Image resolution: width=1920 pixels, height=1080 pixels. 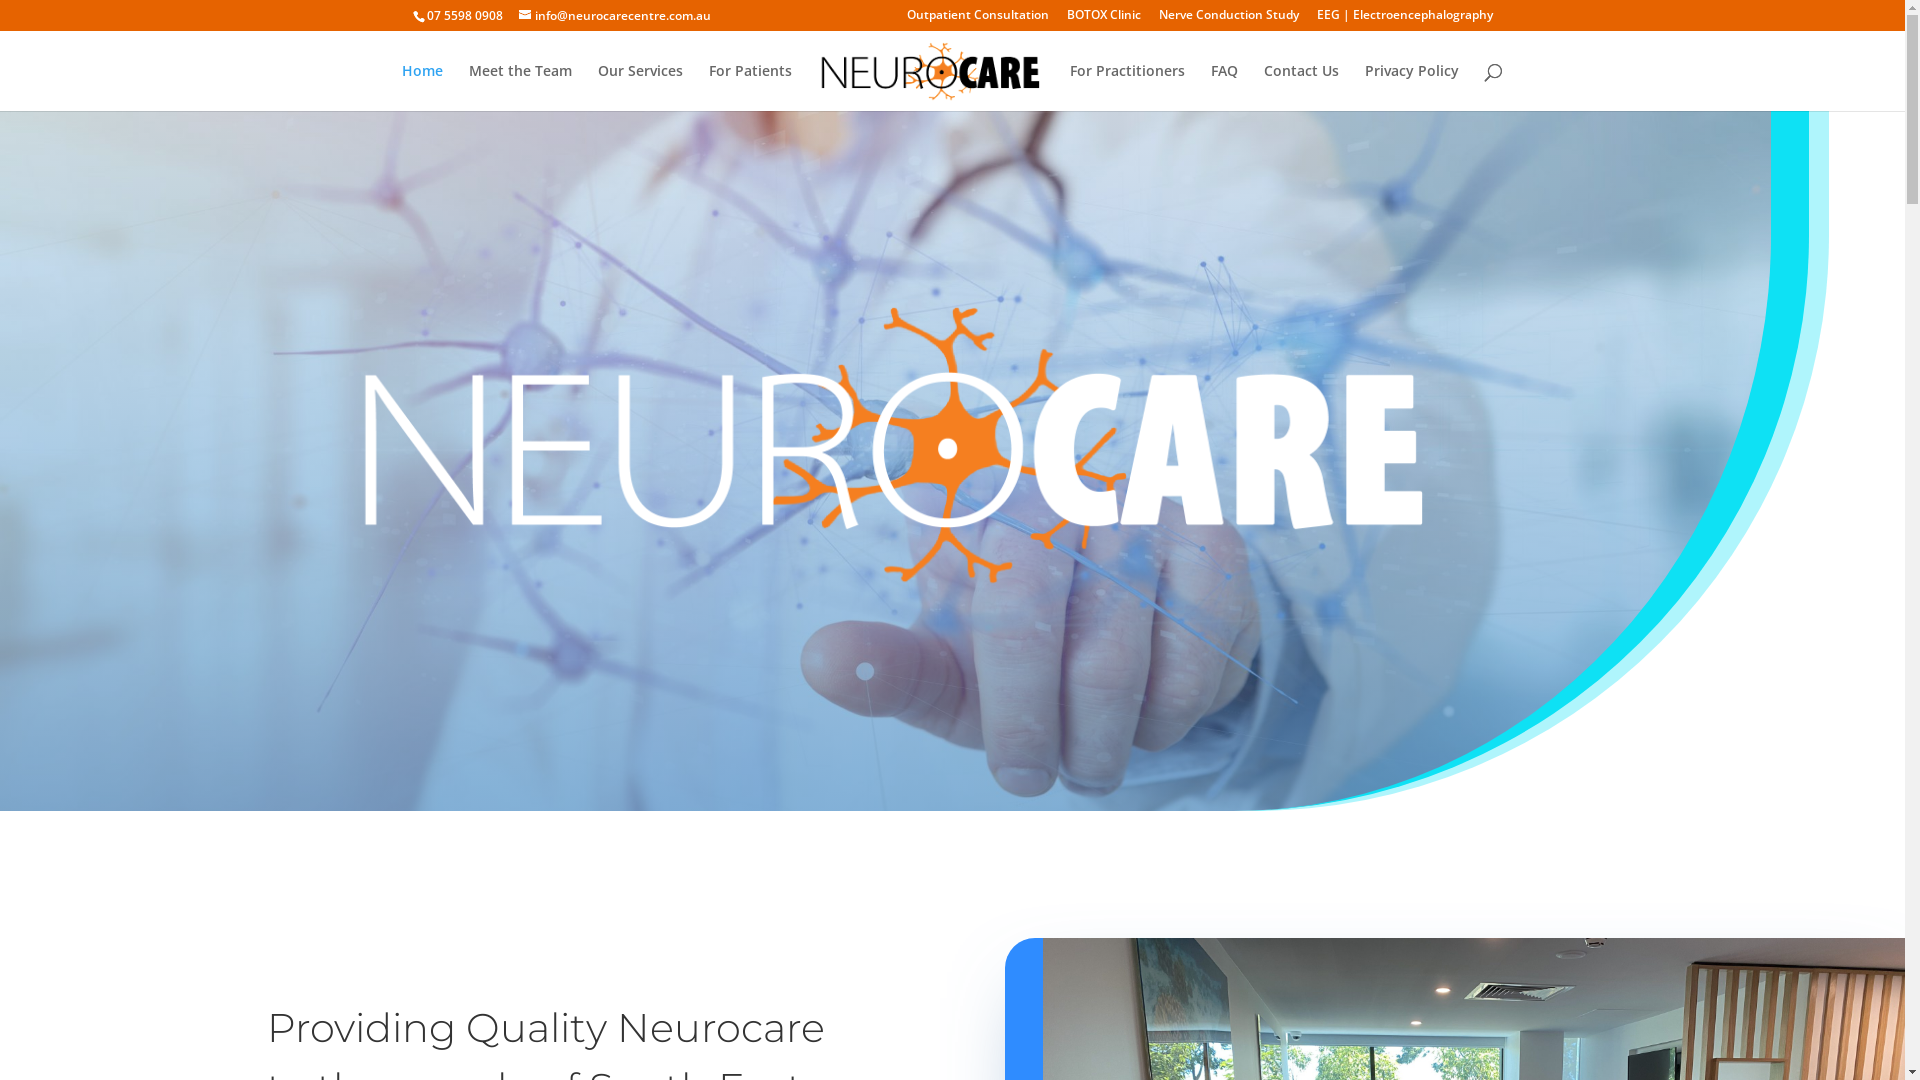 What do you see at coordinates (520, 88) in the screenshot?
I see `Meet the Team` at bounding box center [520, 88].